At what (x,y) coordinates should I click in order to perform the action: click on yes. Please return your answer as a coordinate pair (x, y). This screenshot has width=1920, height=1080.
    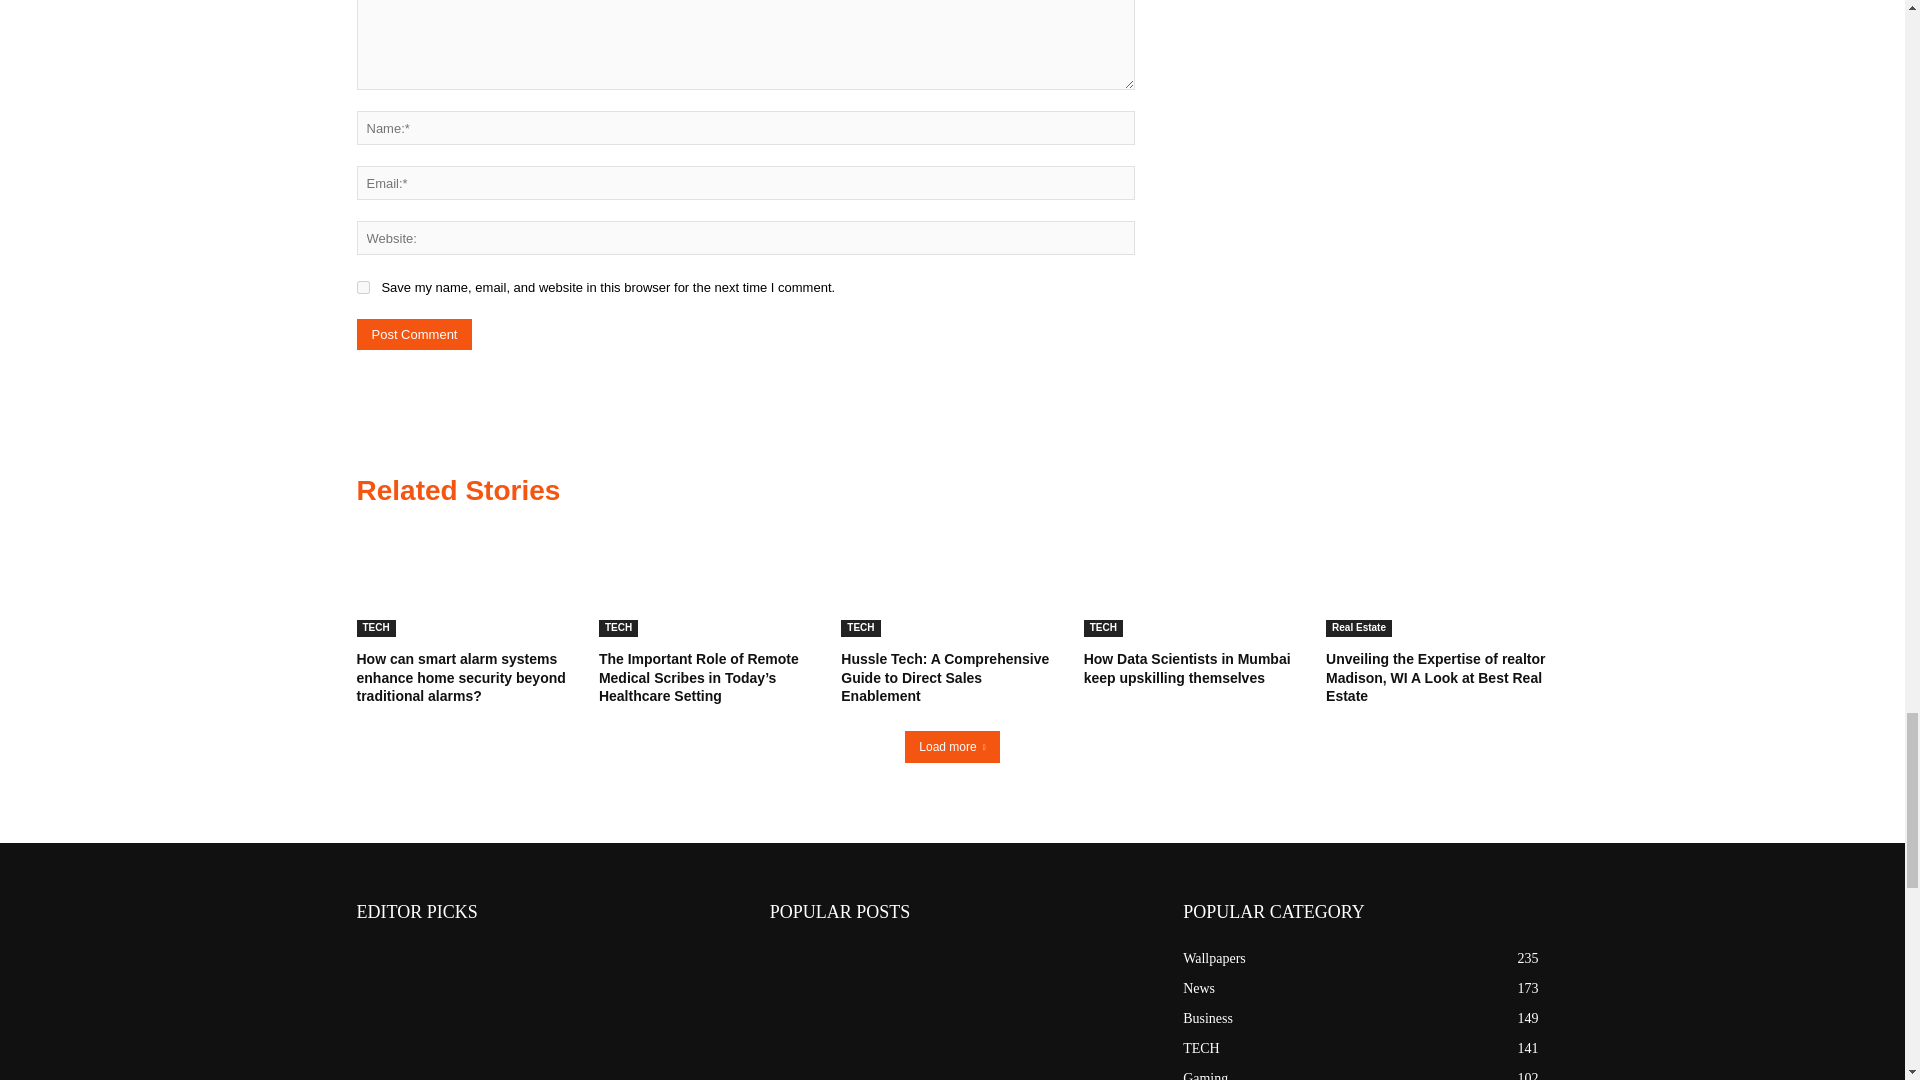
    Looking at the image, I should click on (362, 286).